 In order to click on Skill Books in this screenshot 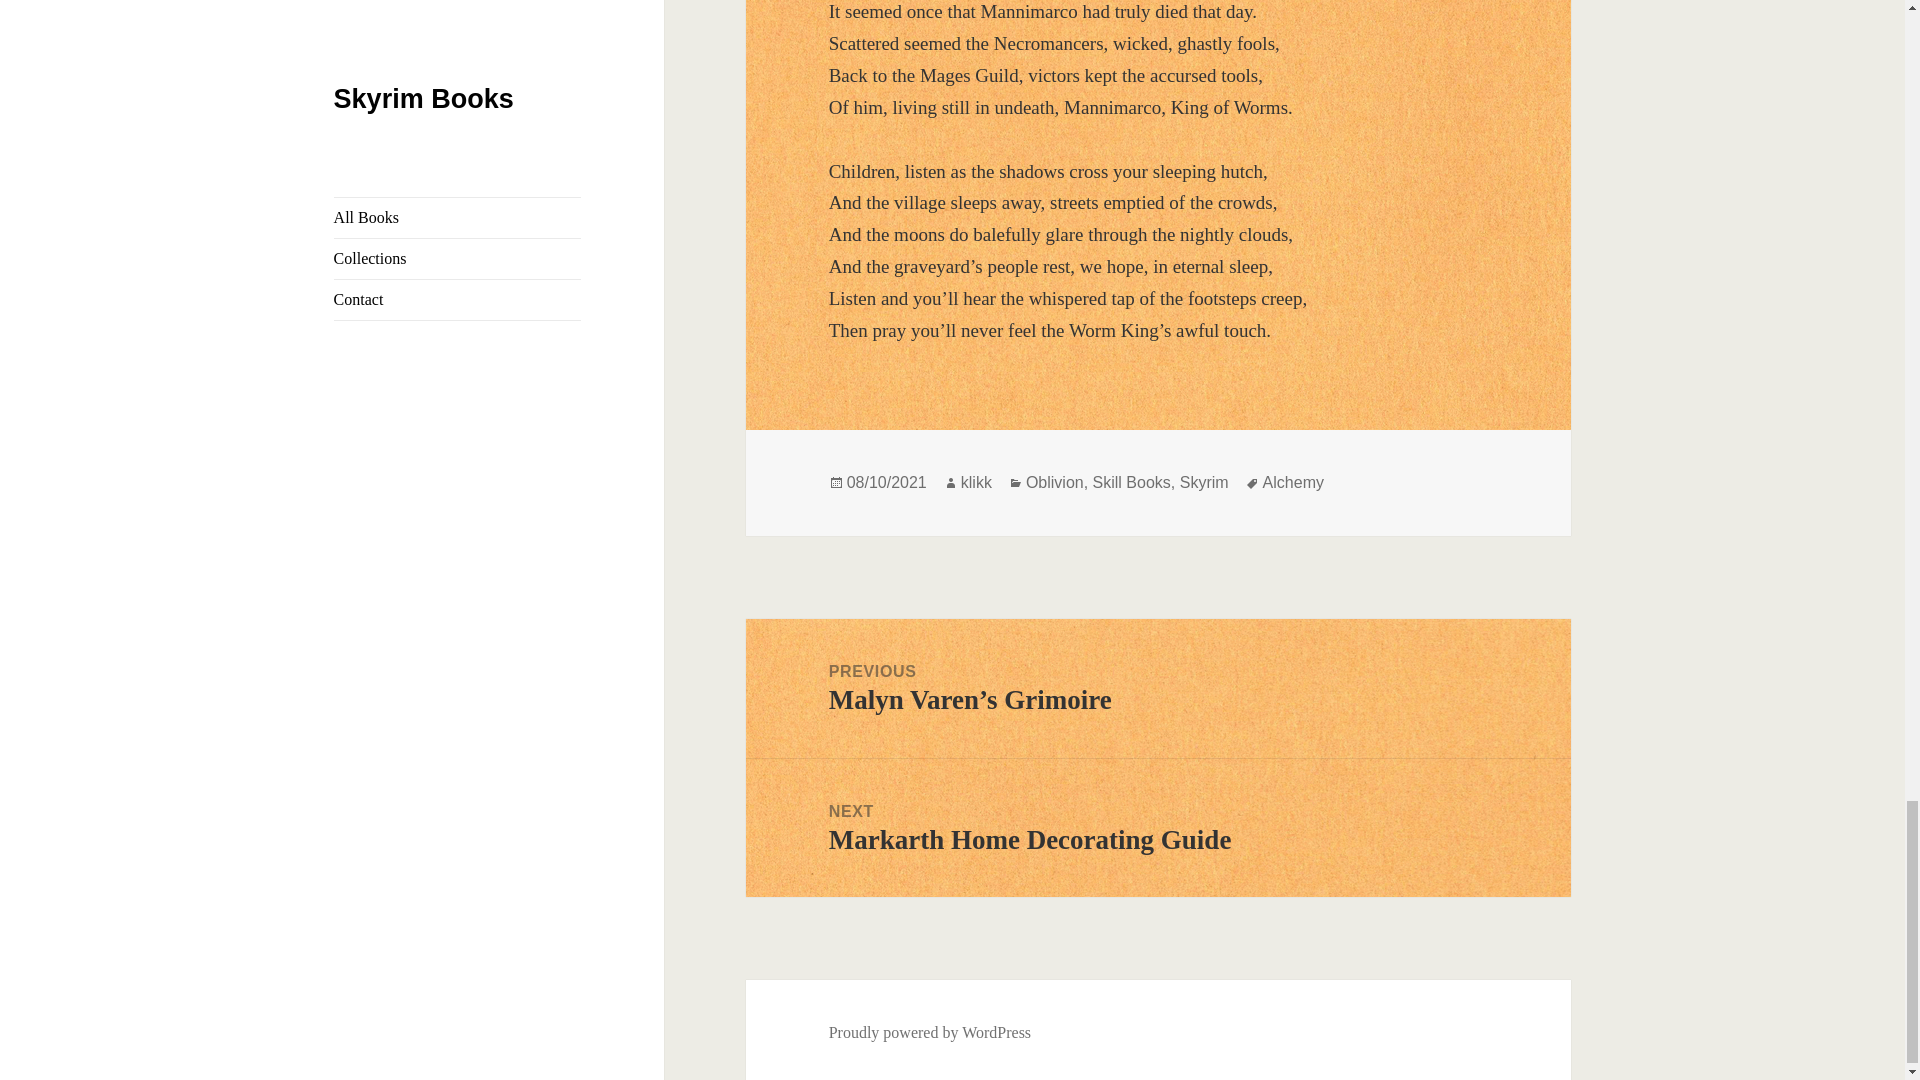, I will do `click(1132, 483)`.